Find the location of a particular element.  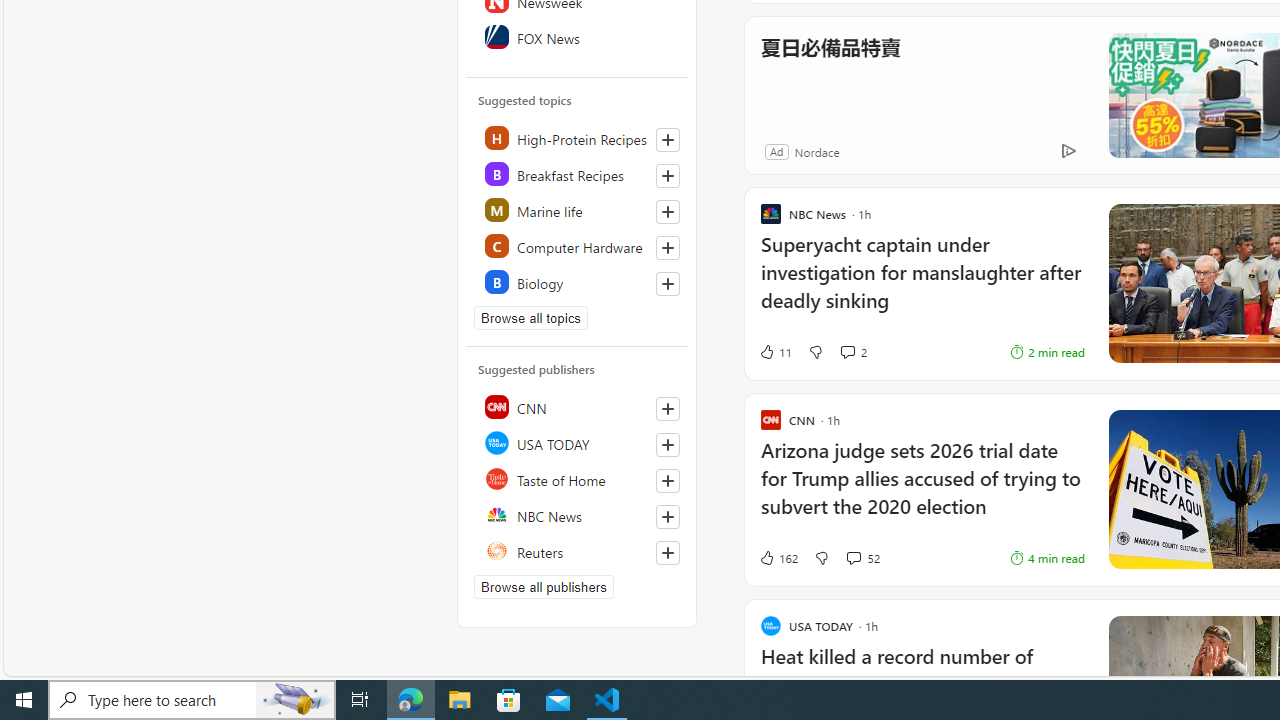

CNN is located at coordinates (578, 406).